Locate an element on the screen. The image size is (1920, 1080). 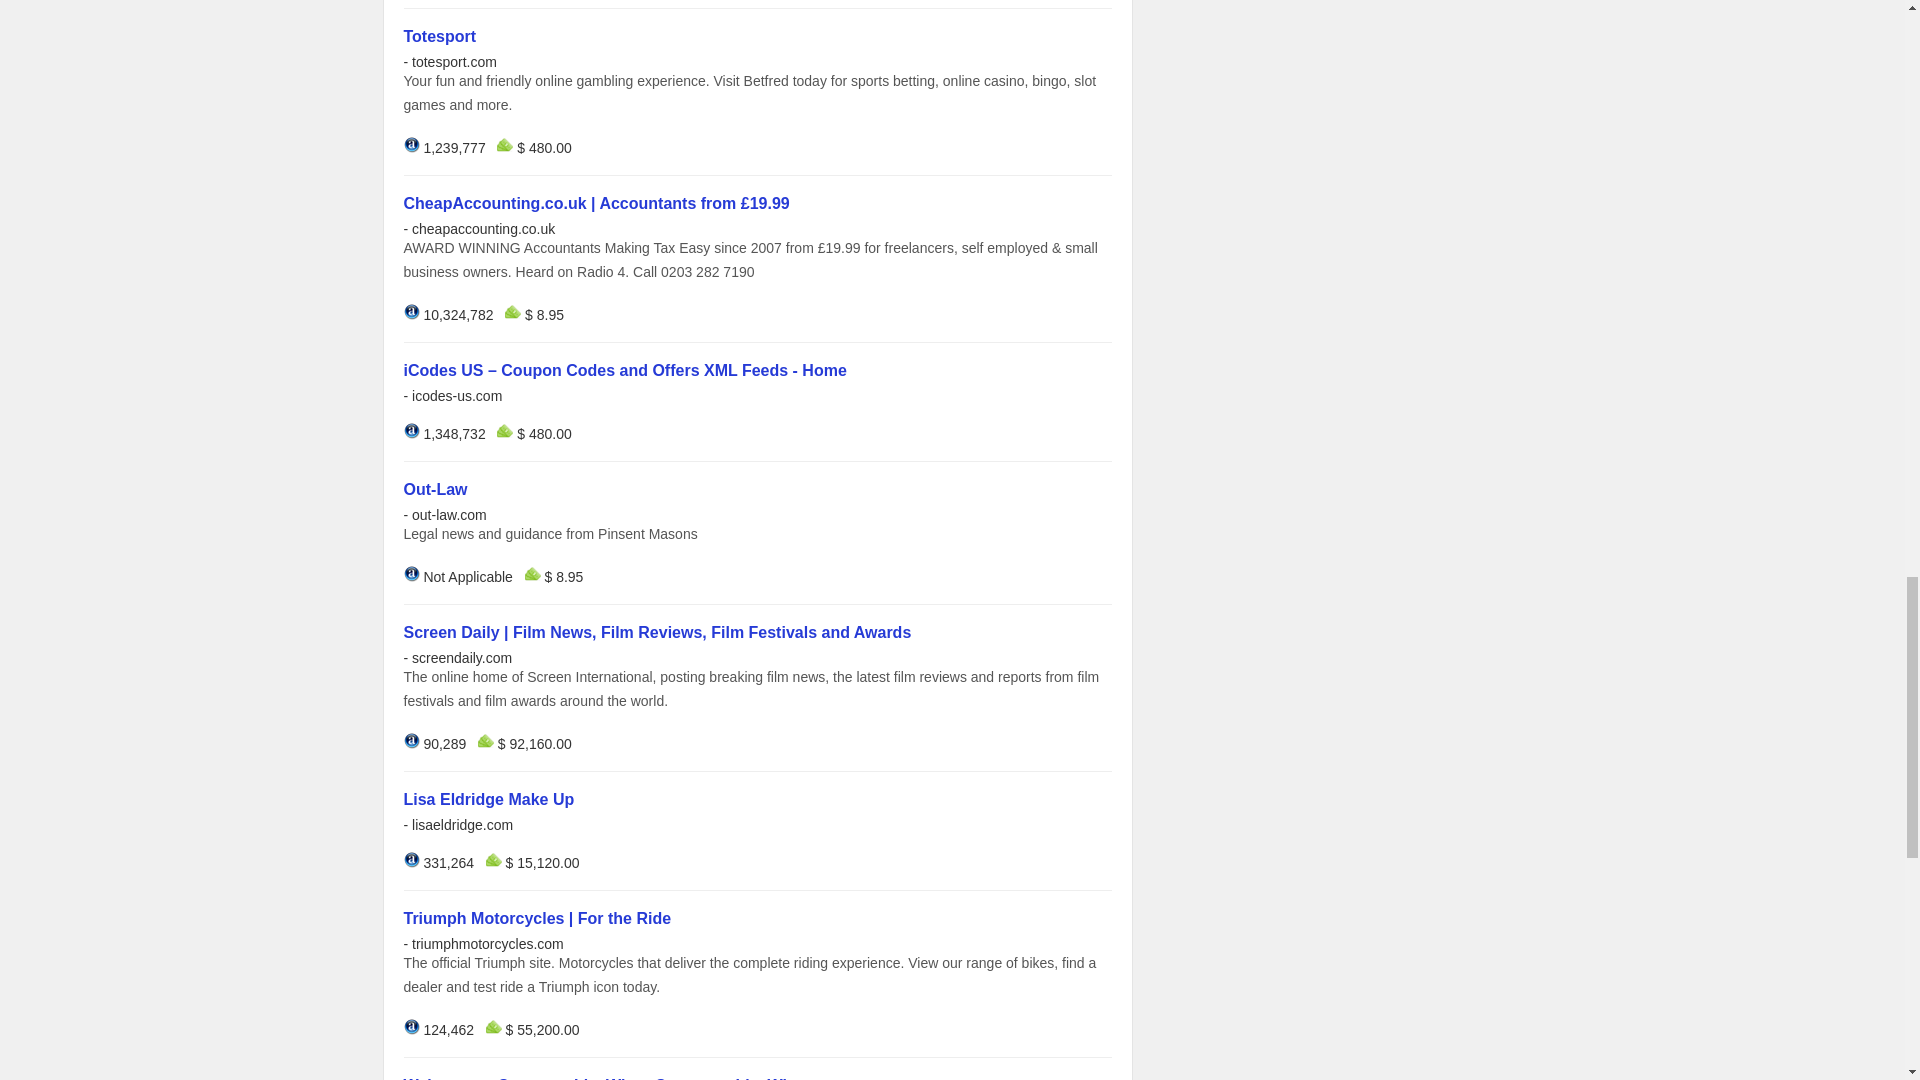
Lisa Eldridge Make Up is located at coordinates (488, 798).